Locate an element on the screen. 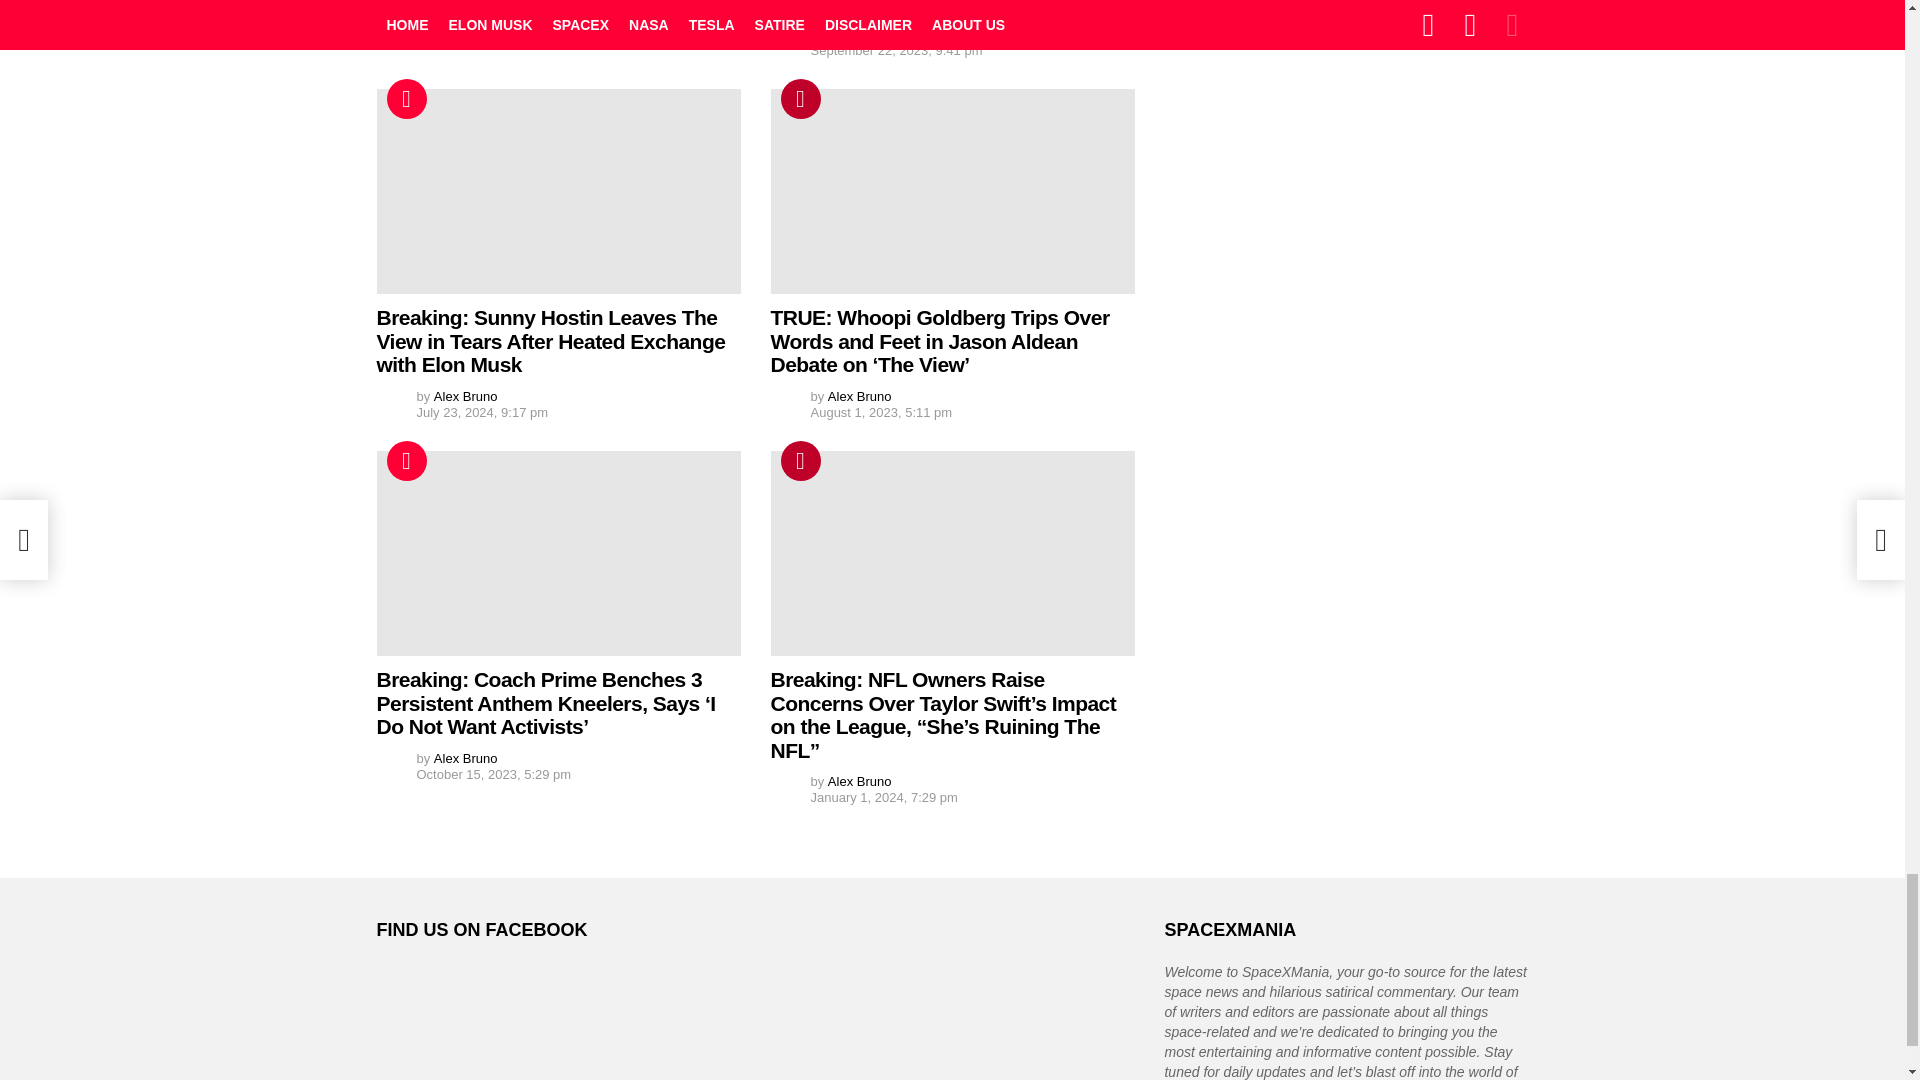 The image size is (1920, 1080). Posts by Alex Bruno is located at coordinates (465, 10).